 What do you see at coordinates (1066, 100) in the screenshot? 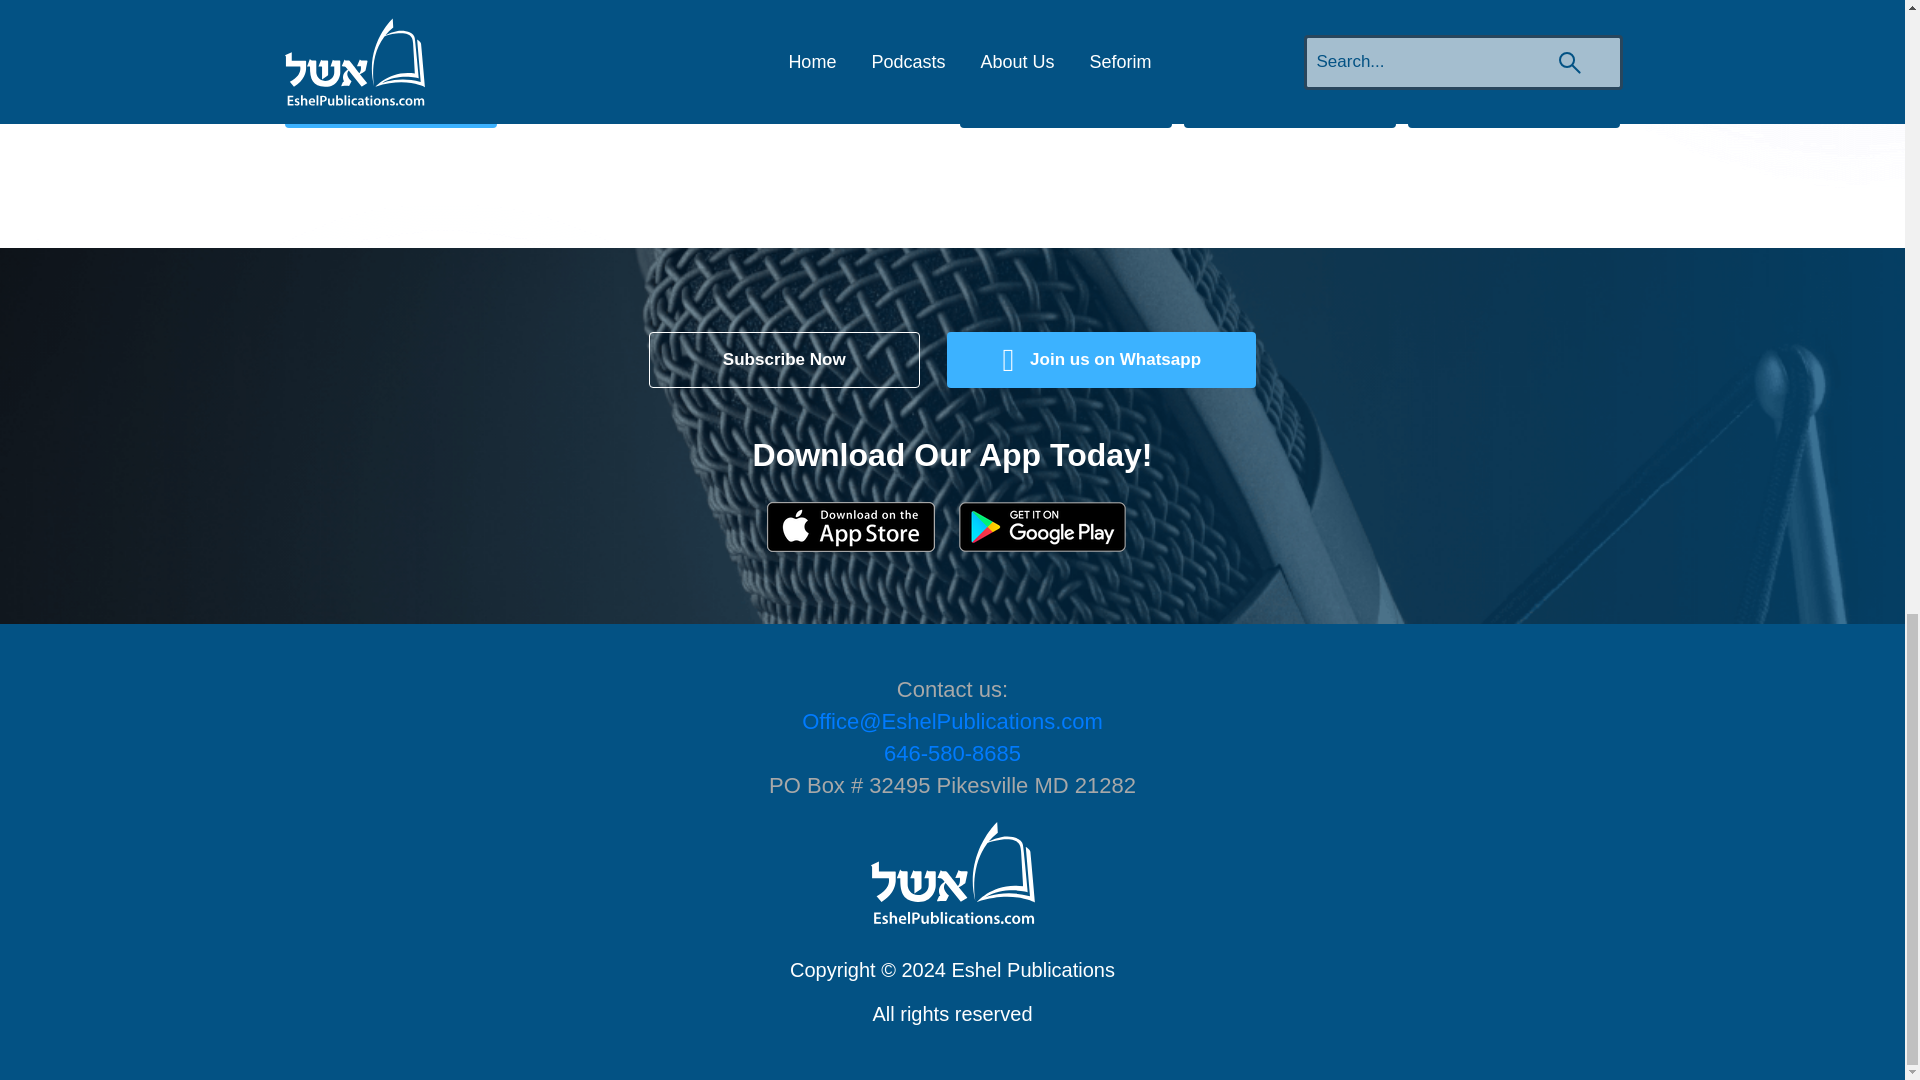
I see `144 shiurim, 3.84GB` at bounding box center [1066, 100].